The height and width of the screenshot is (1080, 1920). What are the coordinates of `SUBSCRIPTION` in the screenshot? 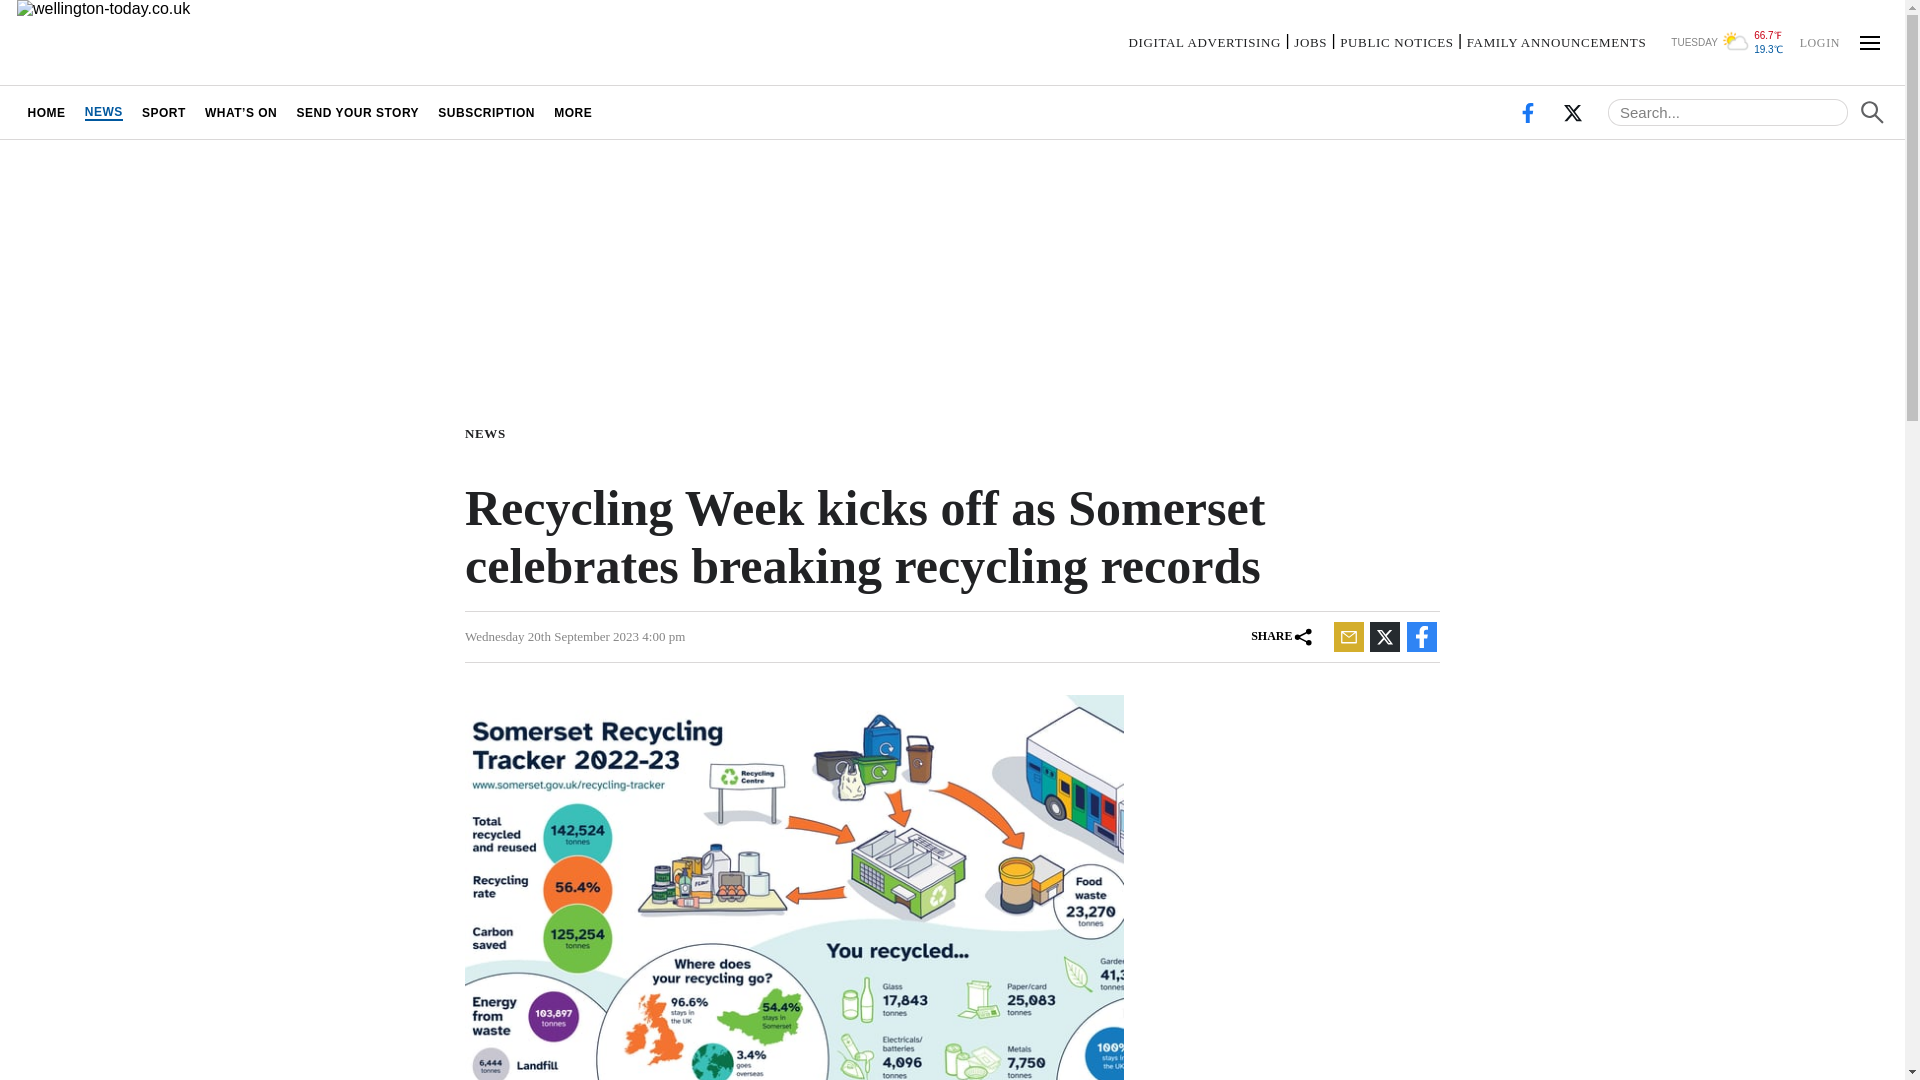 It's located at (486, 112).